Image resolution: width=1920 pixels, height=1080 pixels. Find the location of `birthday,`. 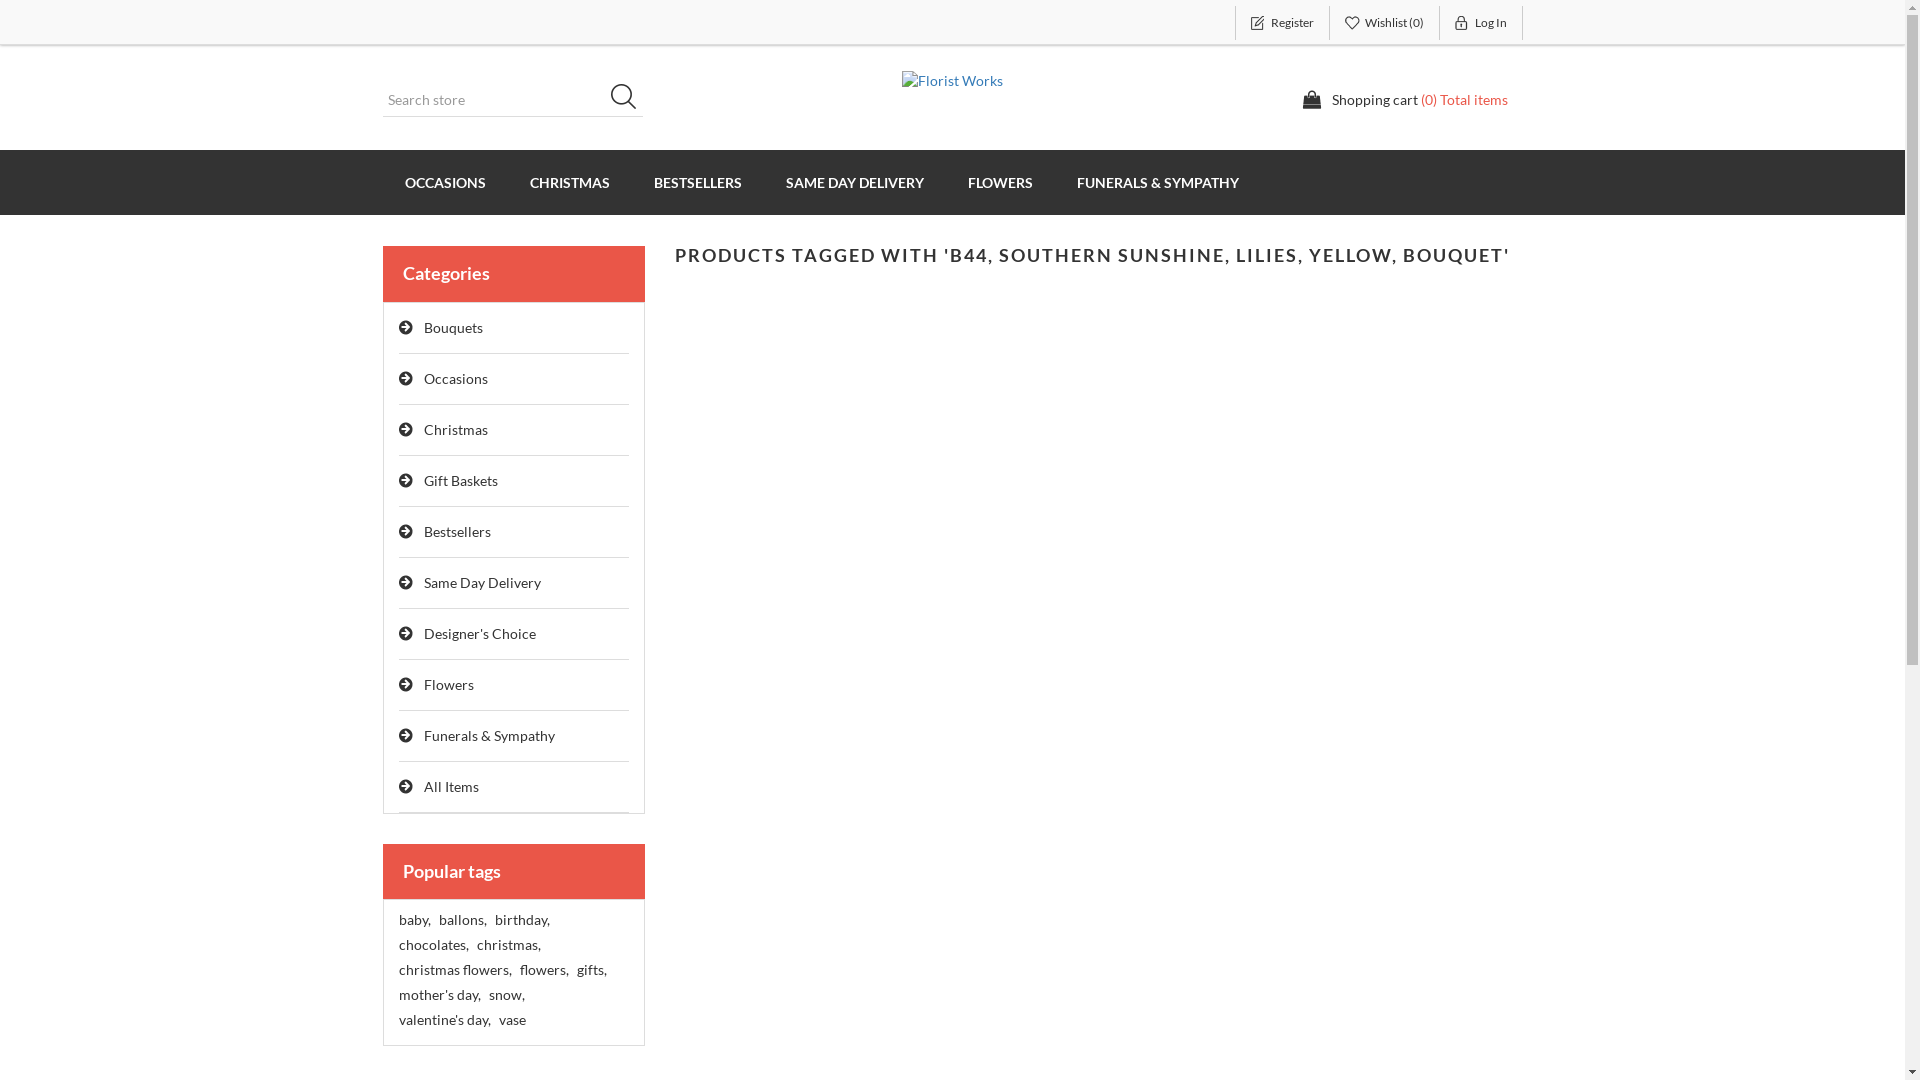

birthday, is located at coordinates (521, 920).